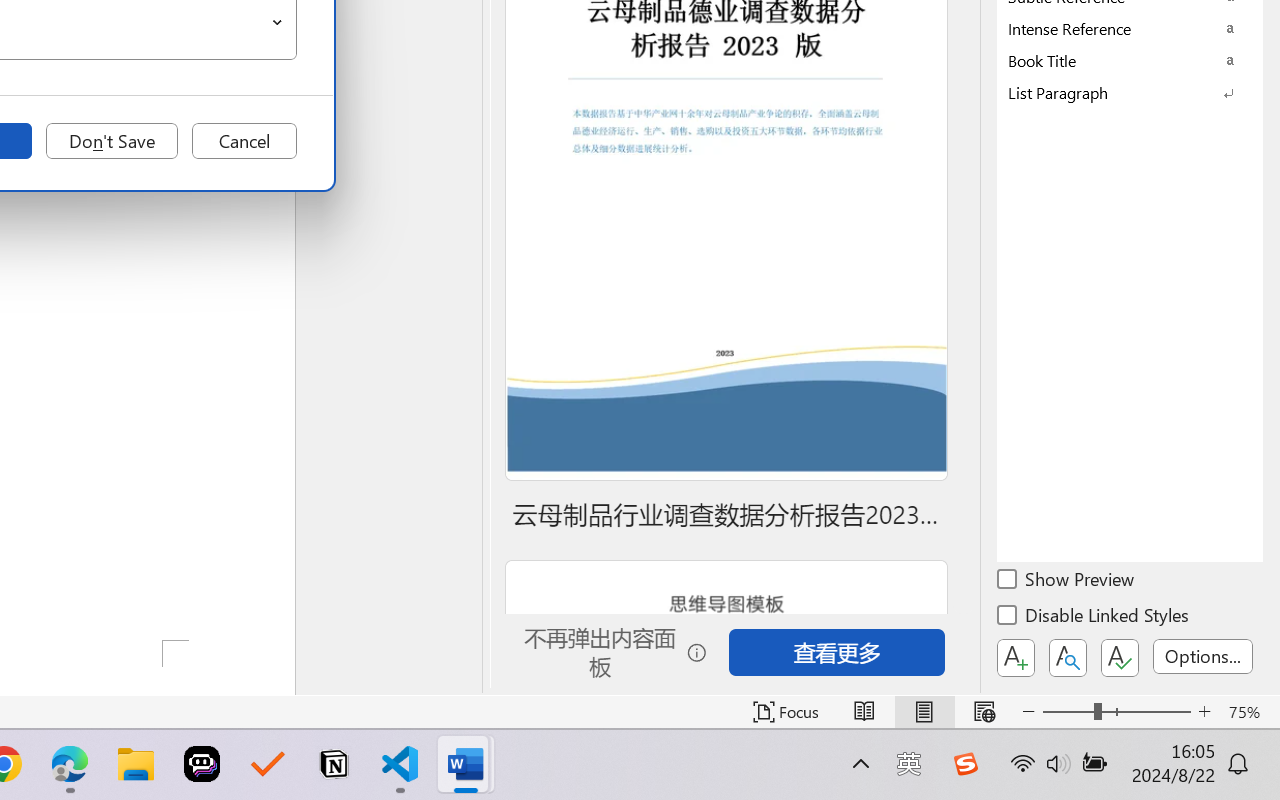 Image resolution: width=1280 pixels, height=800 pixels. I want to click on List Paragraph, so click(1130, 92).